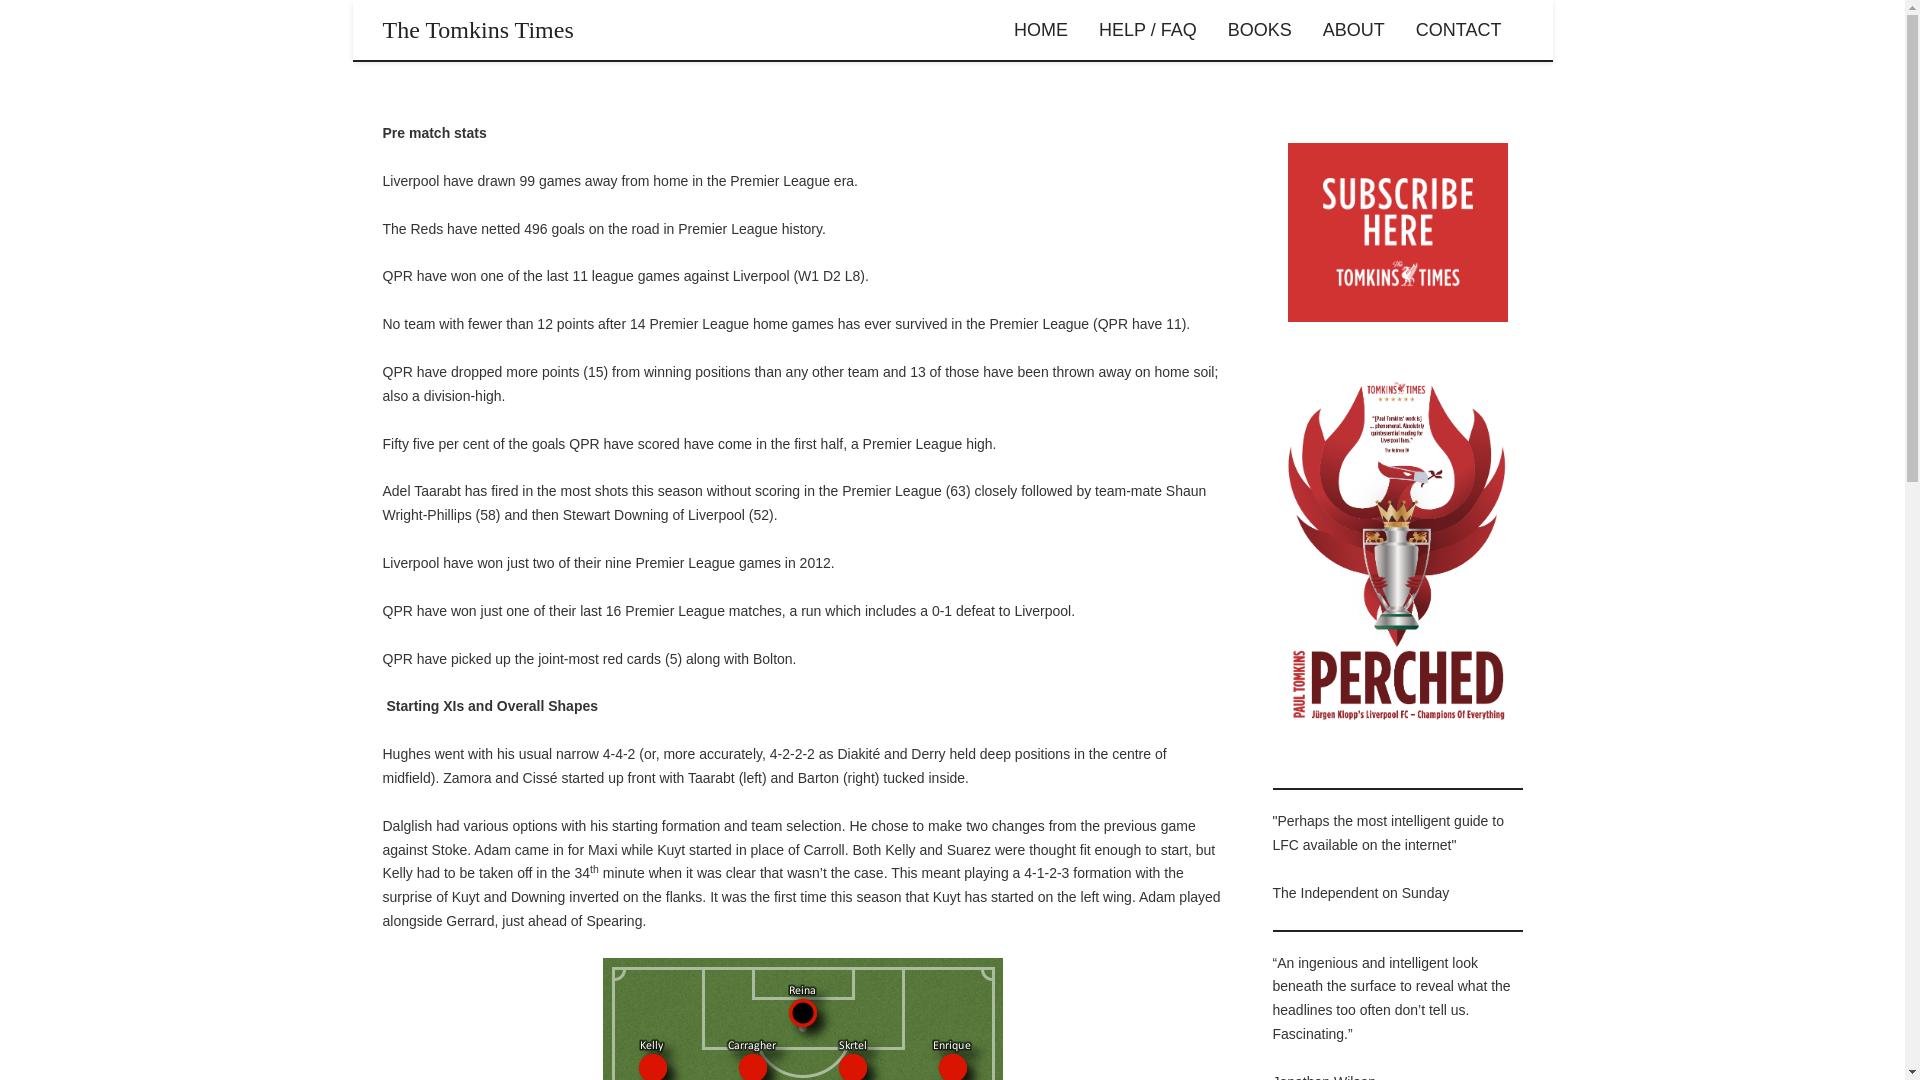 The width and height of the screenshot is (1920, 1080). I want to click on HOME, so click(1040, 30).